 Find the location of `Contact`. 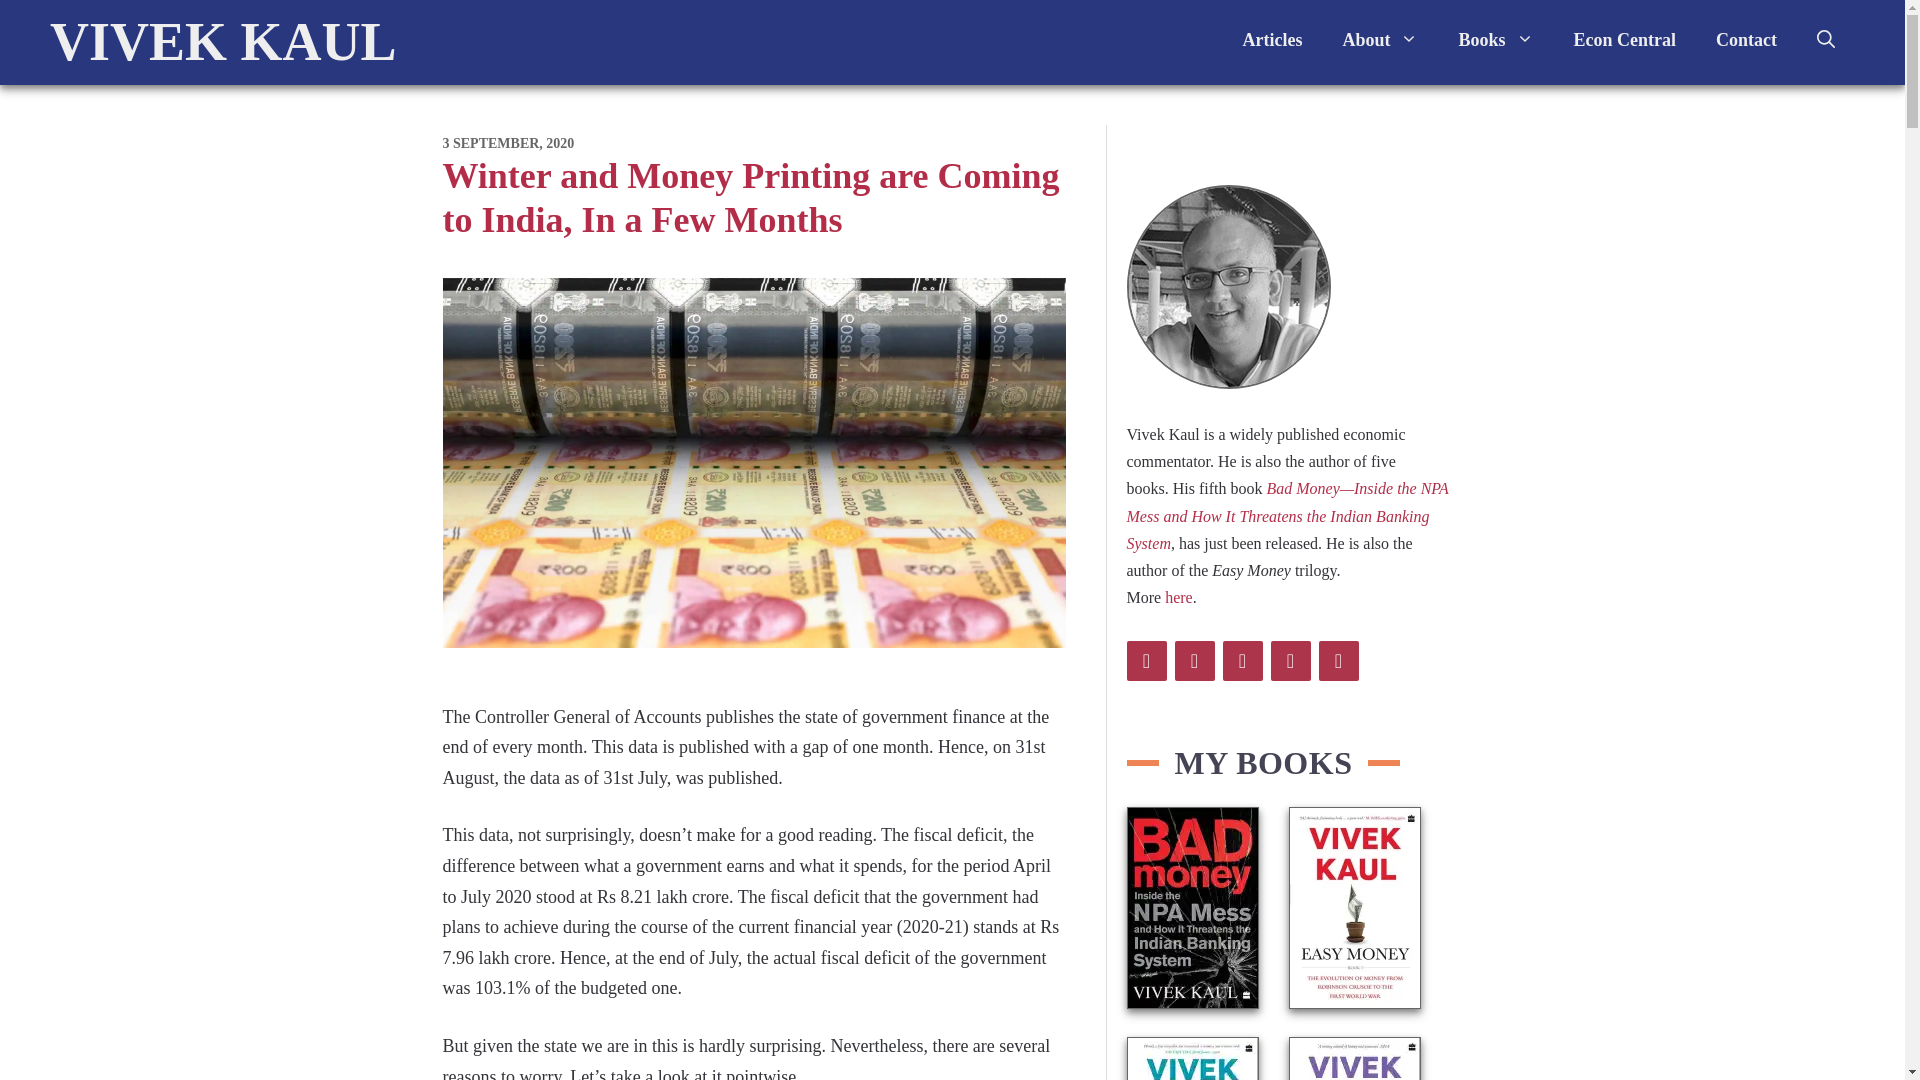

Contact is located at coordinates (1746, 40).